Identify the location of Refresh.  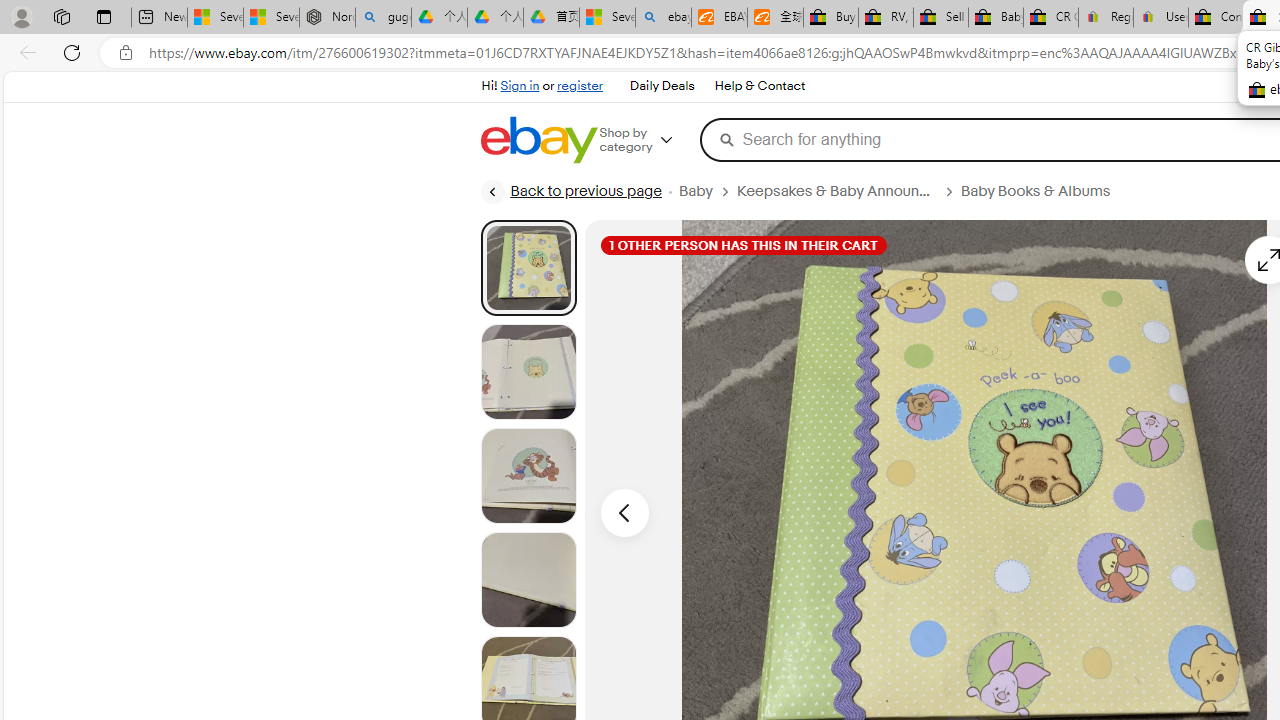
(72, 52).